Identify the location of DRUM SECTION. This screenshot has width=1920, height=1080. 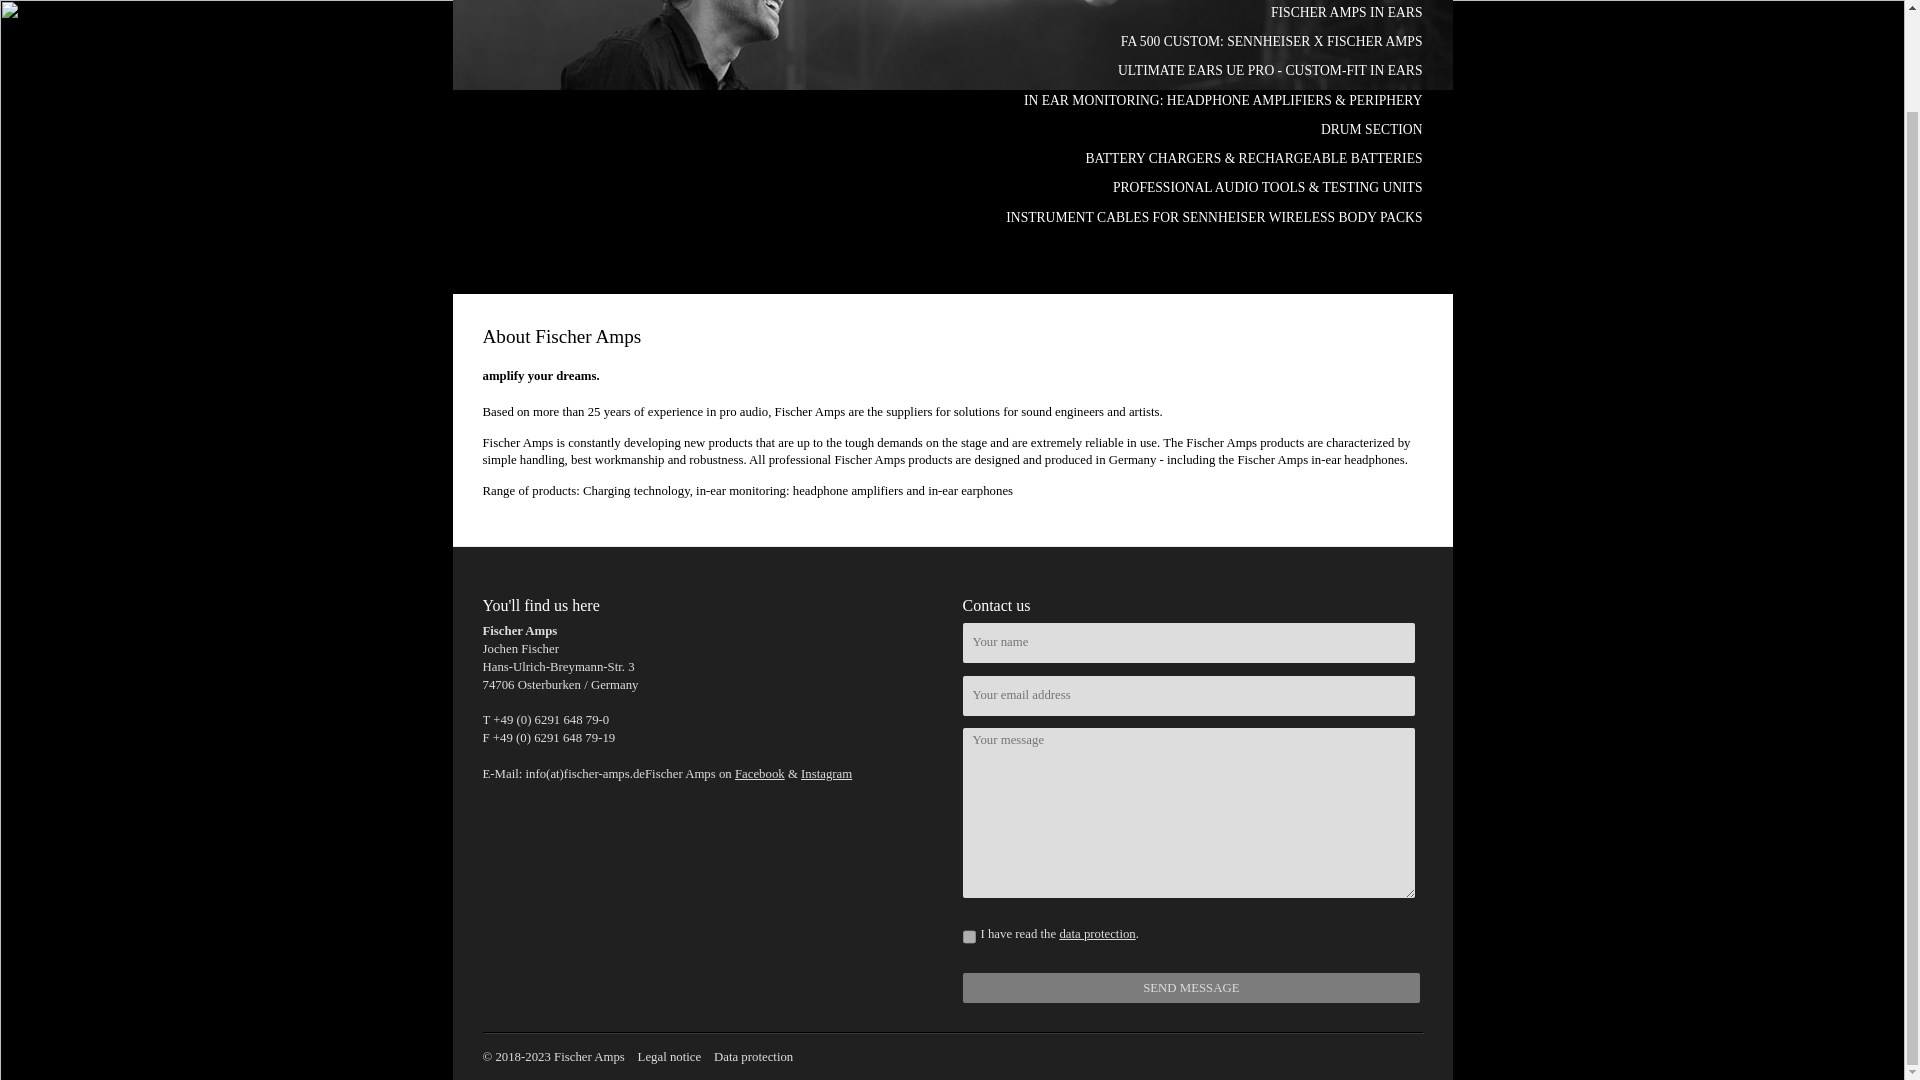
(1371, 130).